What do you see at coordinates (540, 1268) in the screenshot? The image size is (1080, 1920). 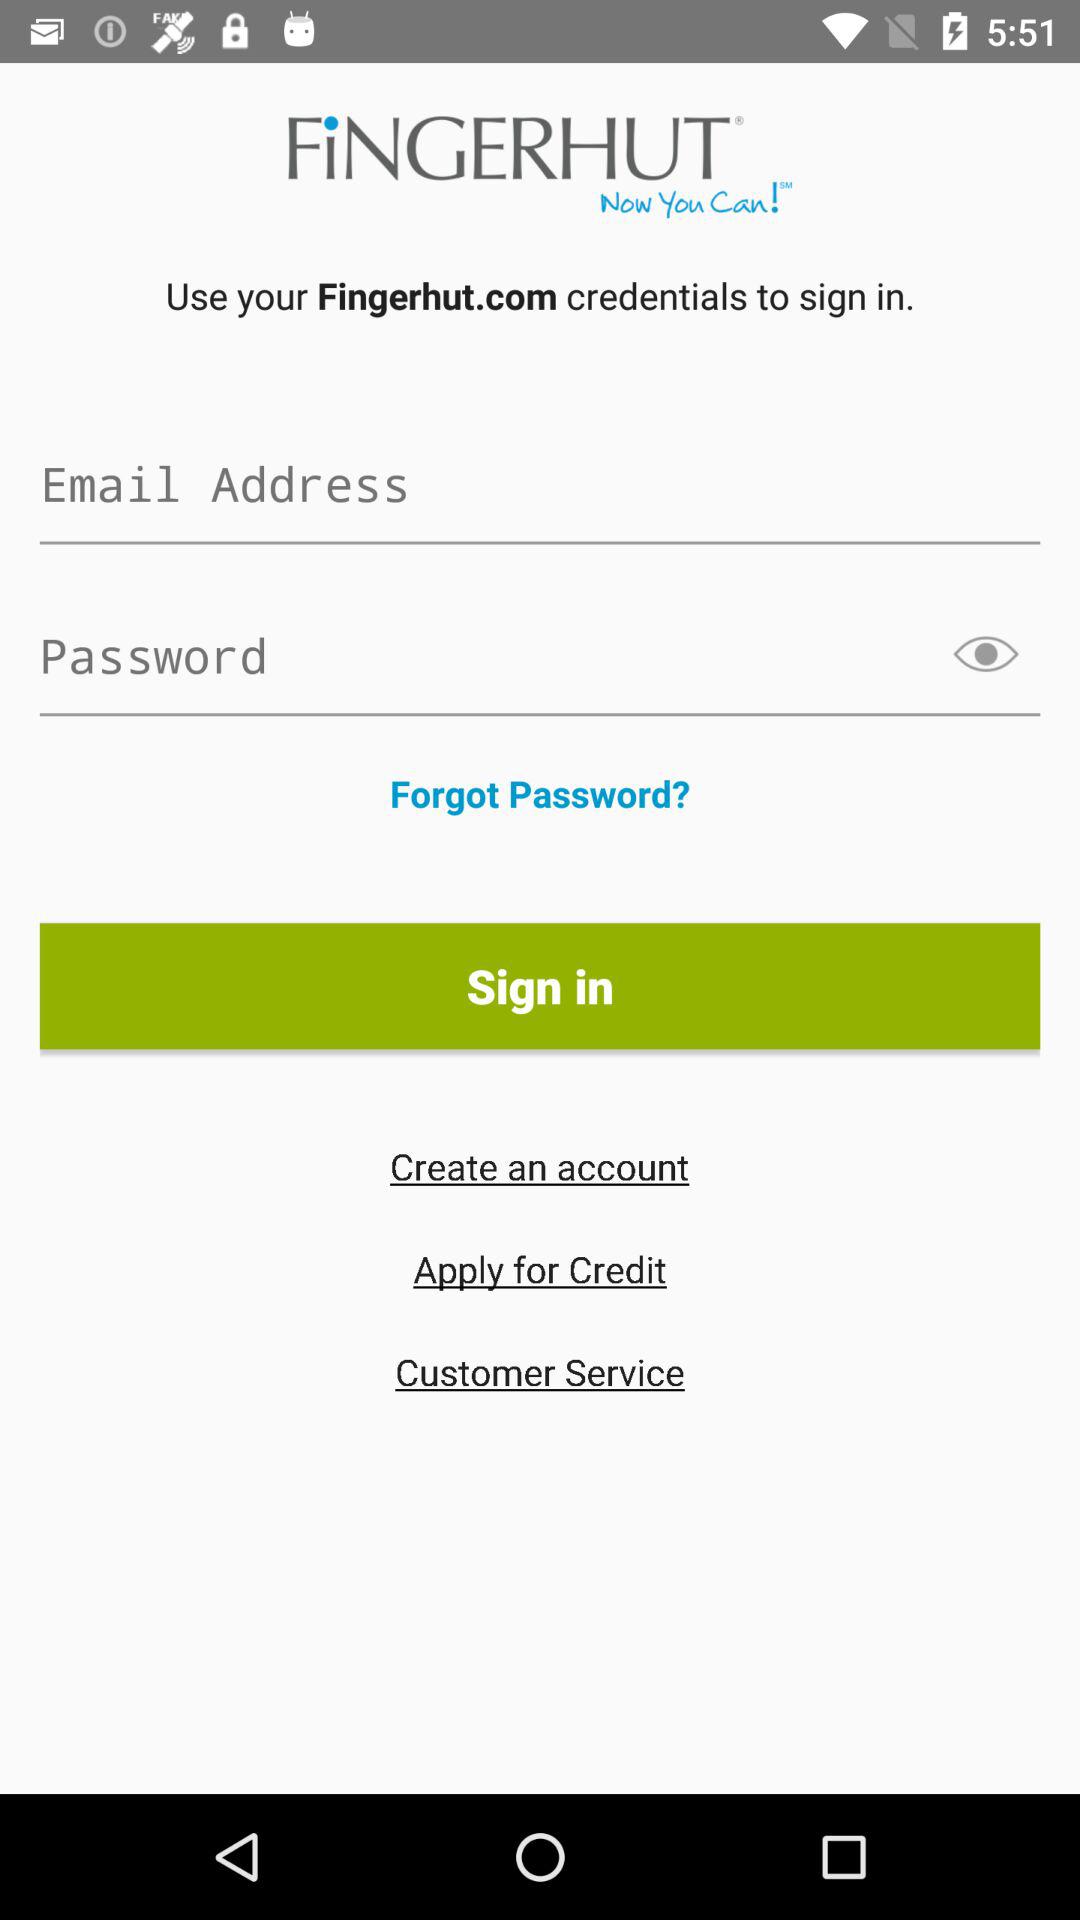 I see `scroll until apply for credit icon` at bounding box center [540, 1268].